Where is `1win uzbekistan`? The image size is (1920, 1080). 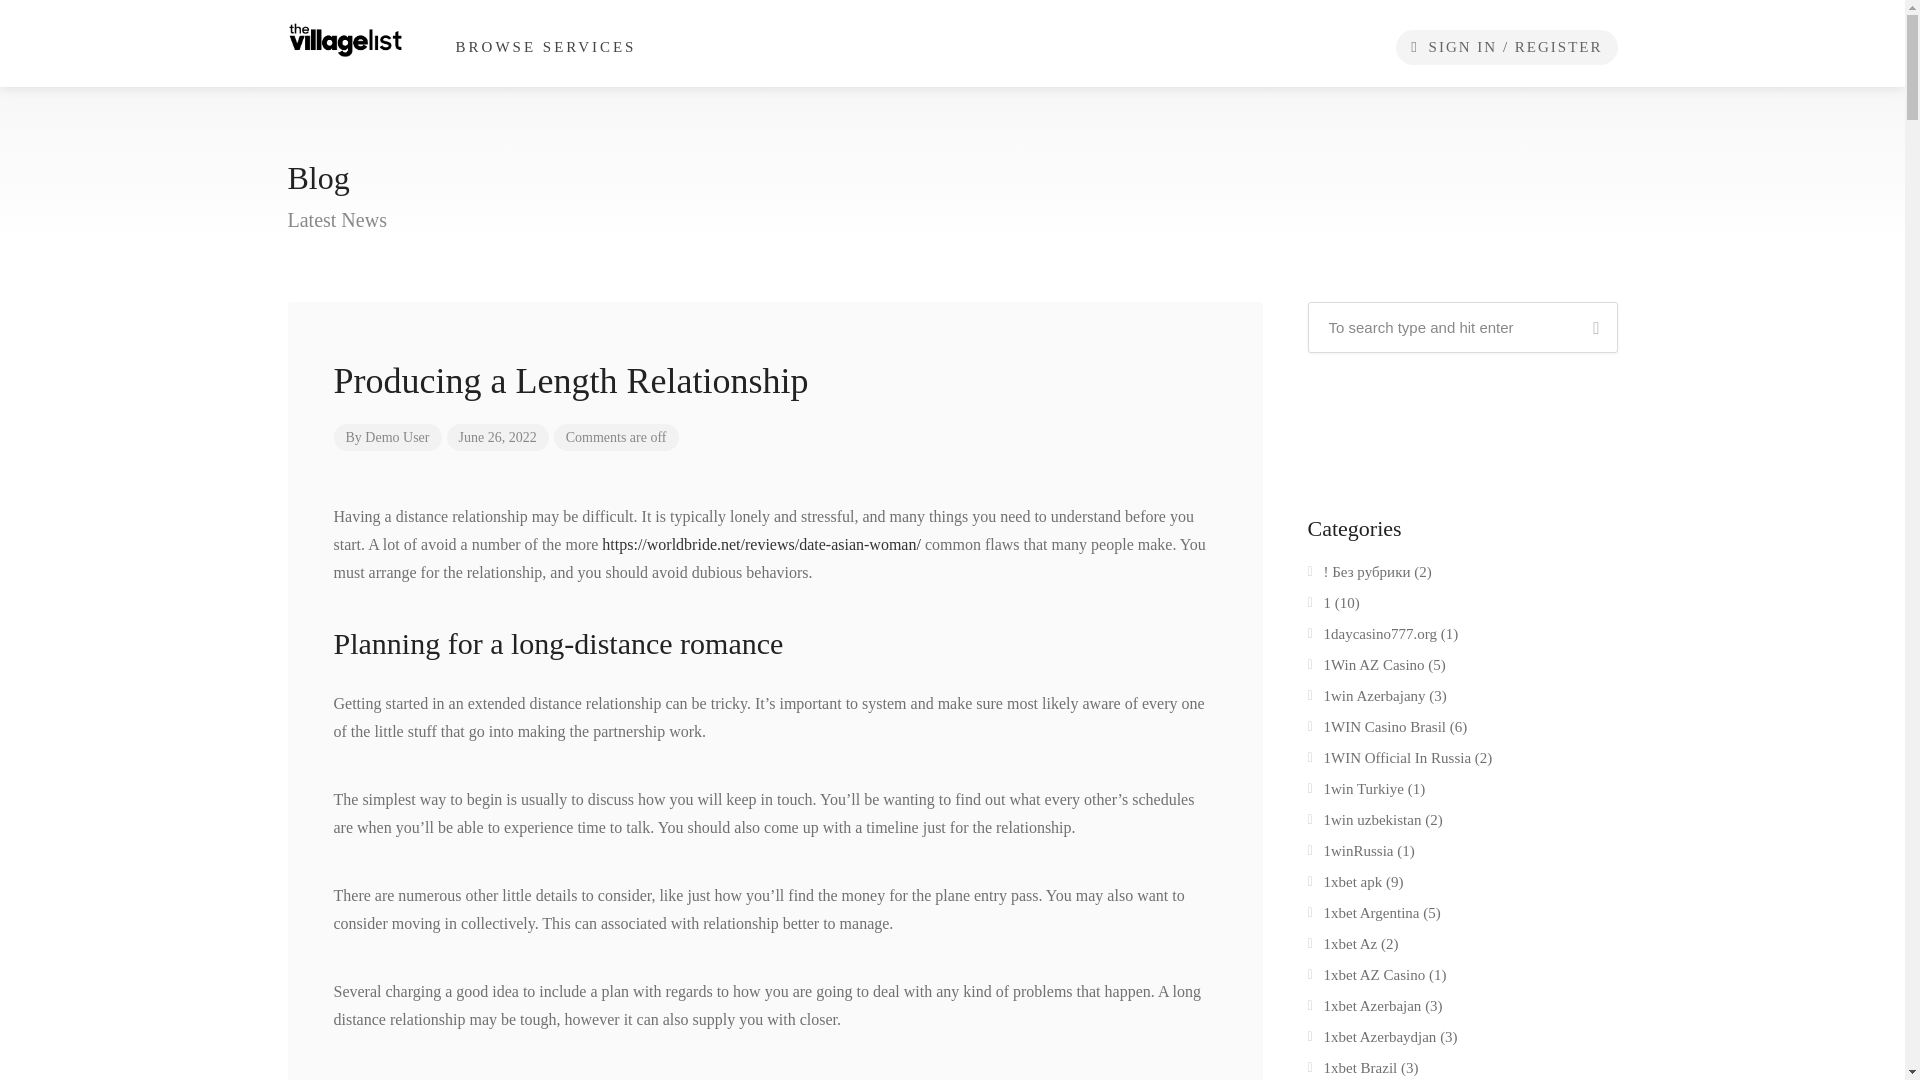
1win uzbekistan is located at coordinates (1364, 824).